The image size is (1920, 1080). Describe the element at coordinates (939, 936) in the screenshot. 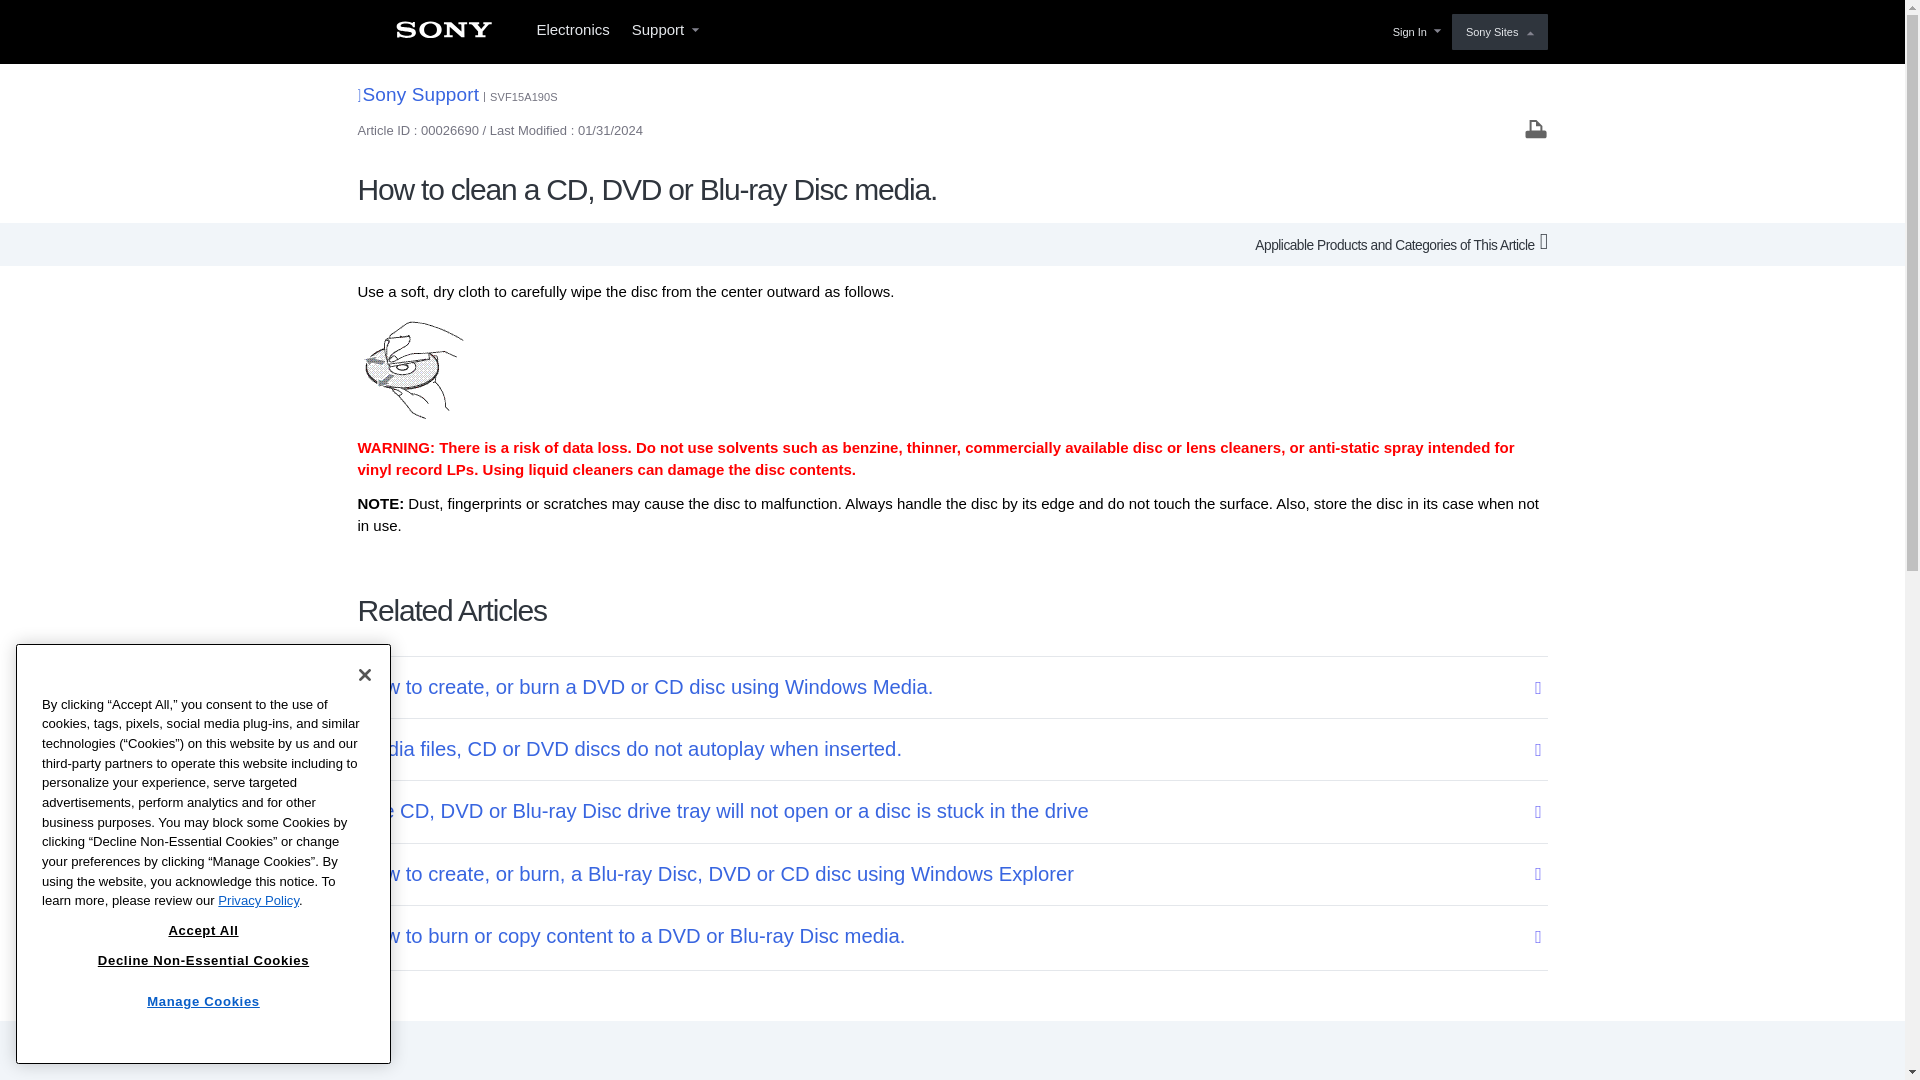

I see `How to burn or copy content to a DVD or Blu-ray Disc media.` at that location.